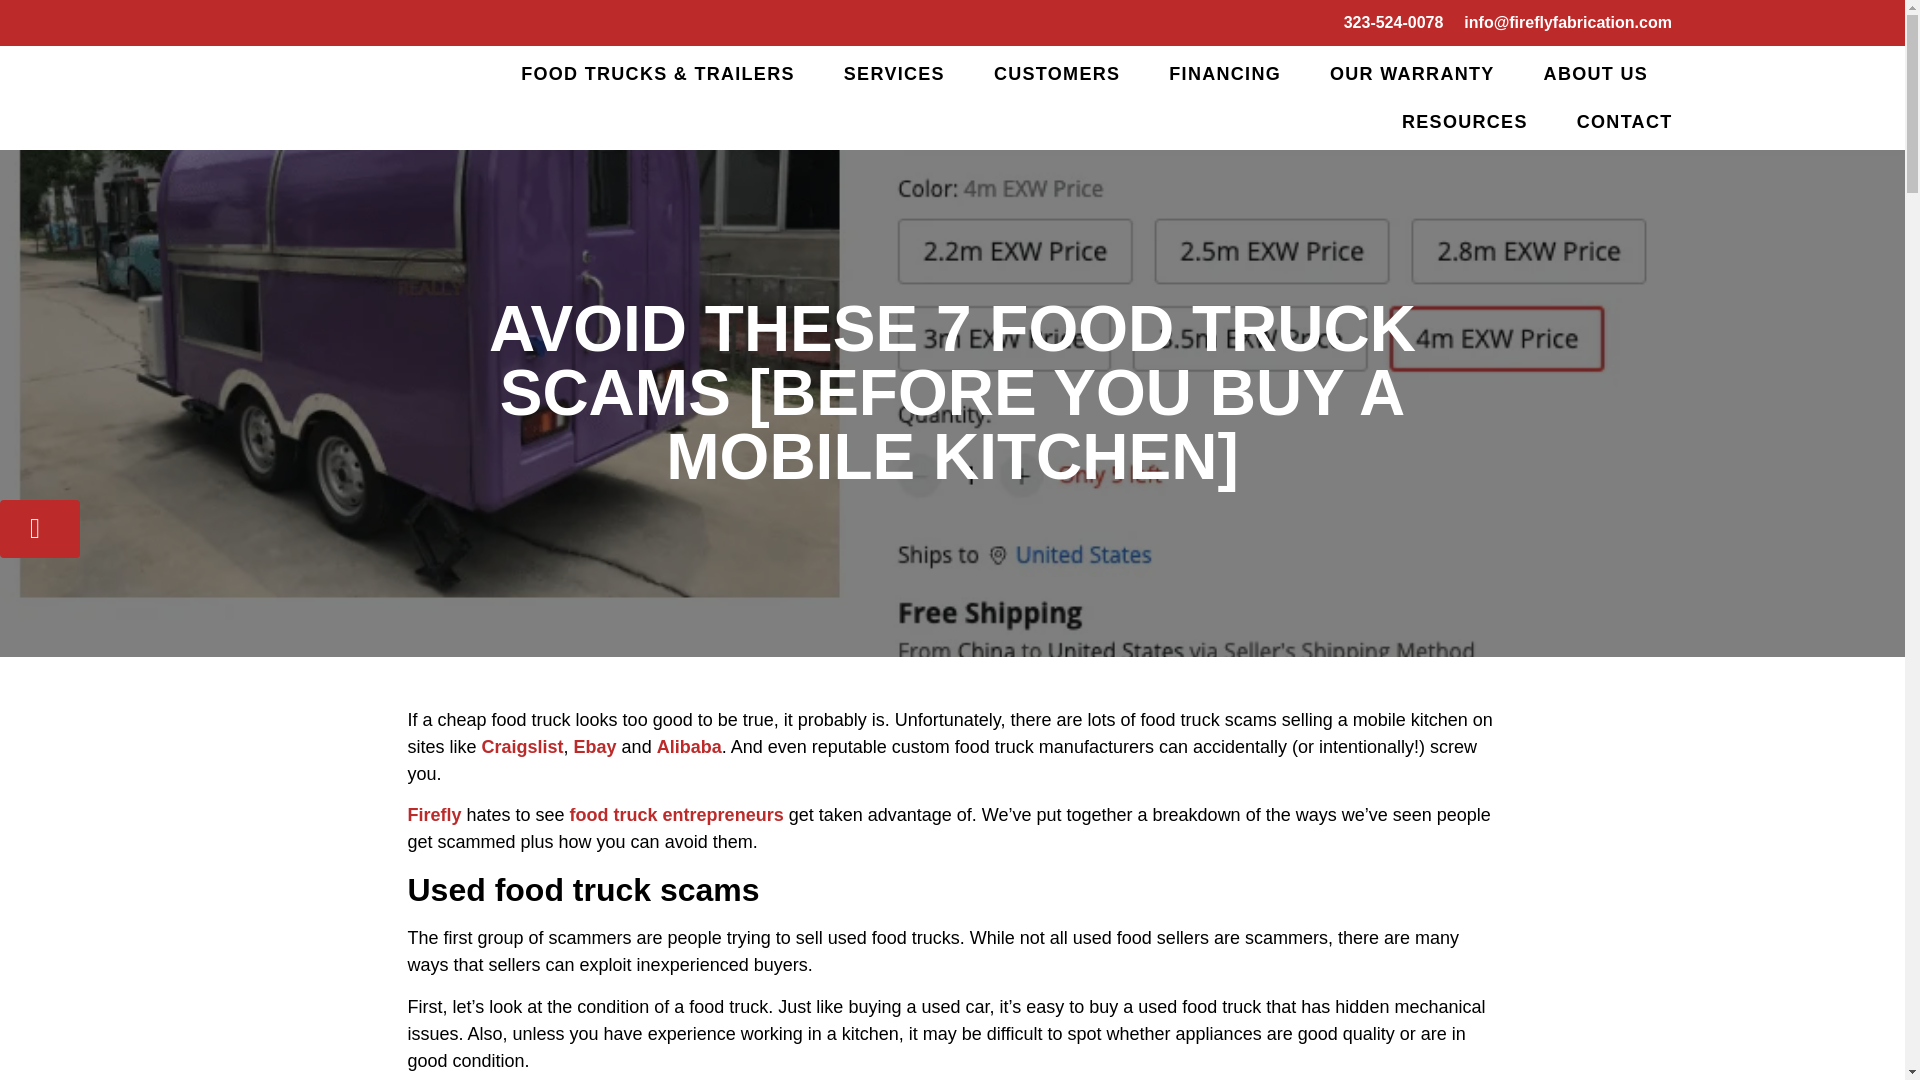 Image resolution: width=1920 pixels, height=1080 pixels. What do you see at coordinates (894, 74) in the screenshot?
I see `SERVICES` at bounding box center [894, 74].